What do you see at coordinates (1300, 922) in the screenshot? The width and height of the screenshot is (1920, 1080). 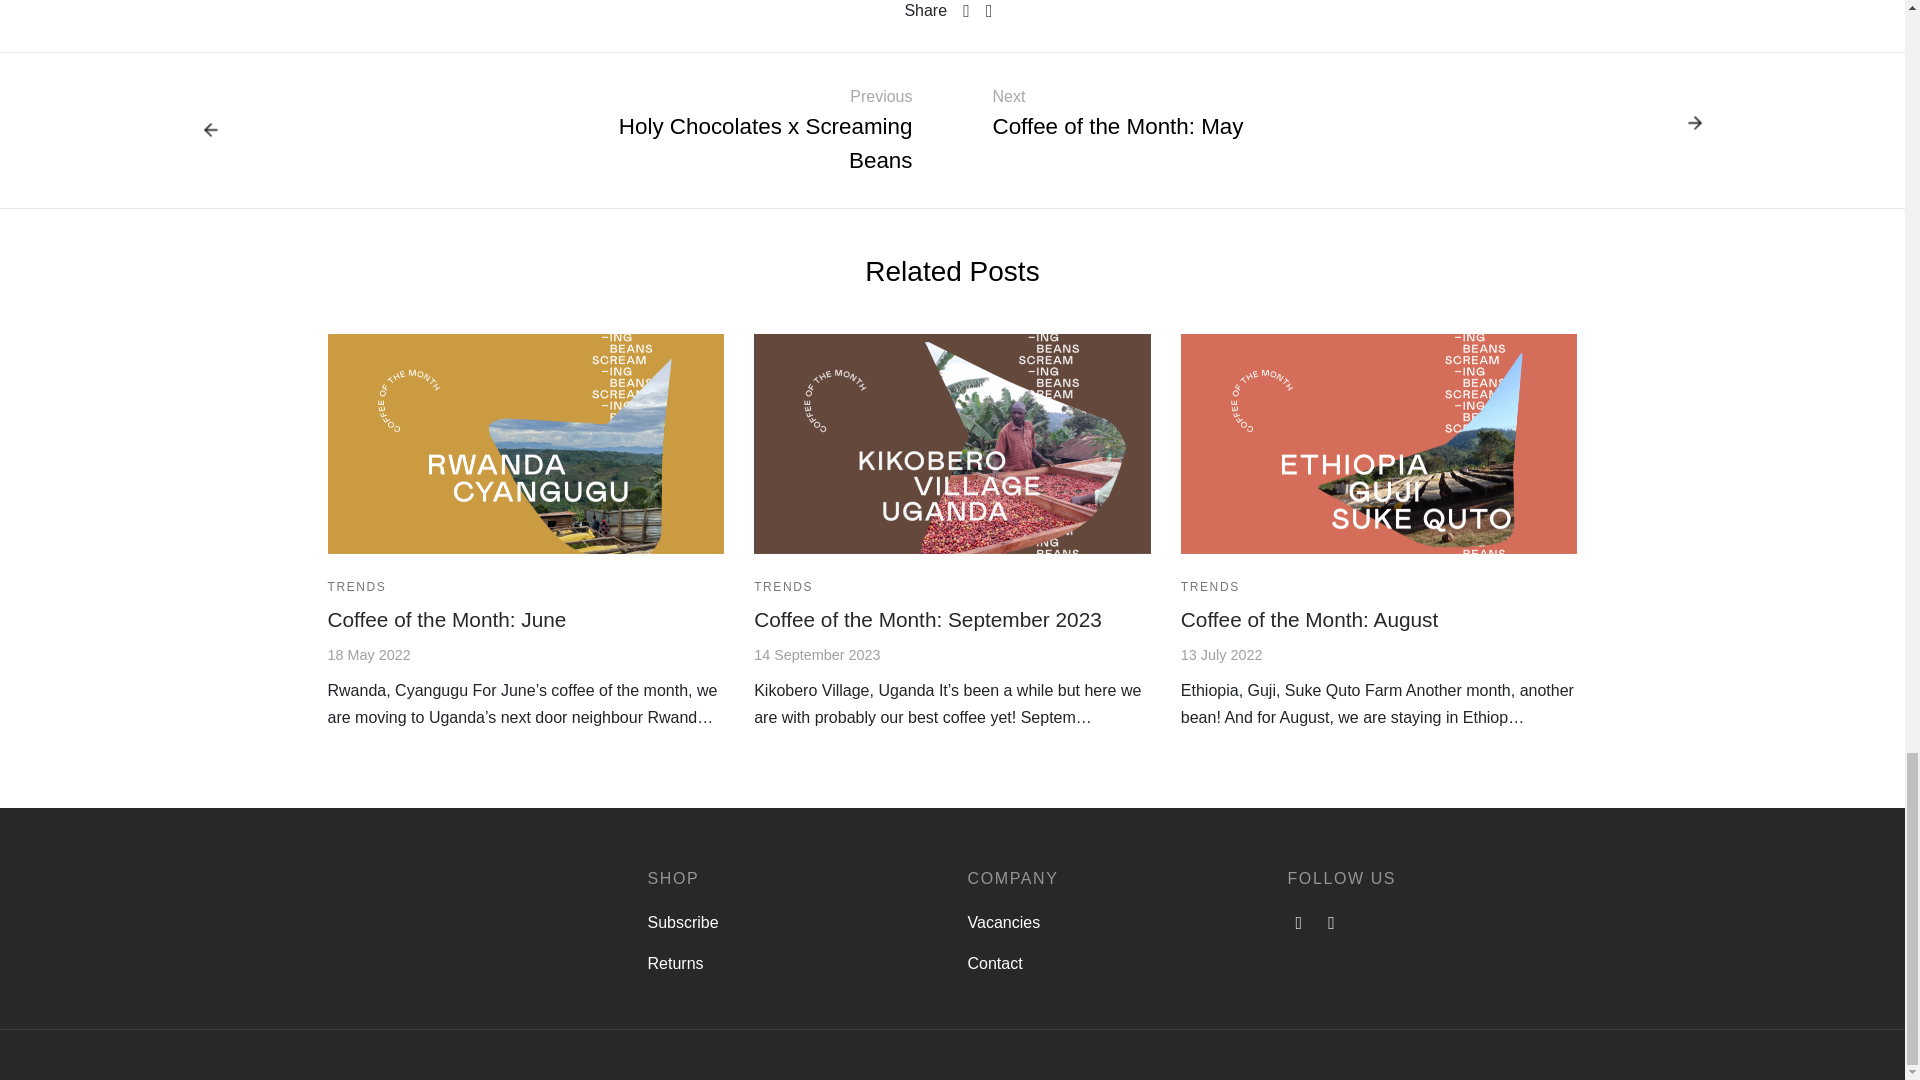 I see `Contact` at bounding box center [1300, 922].